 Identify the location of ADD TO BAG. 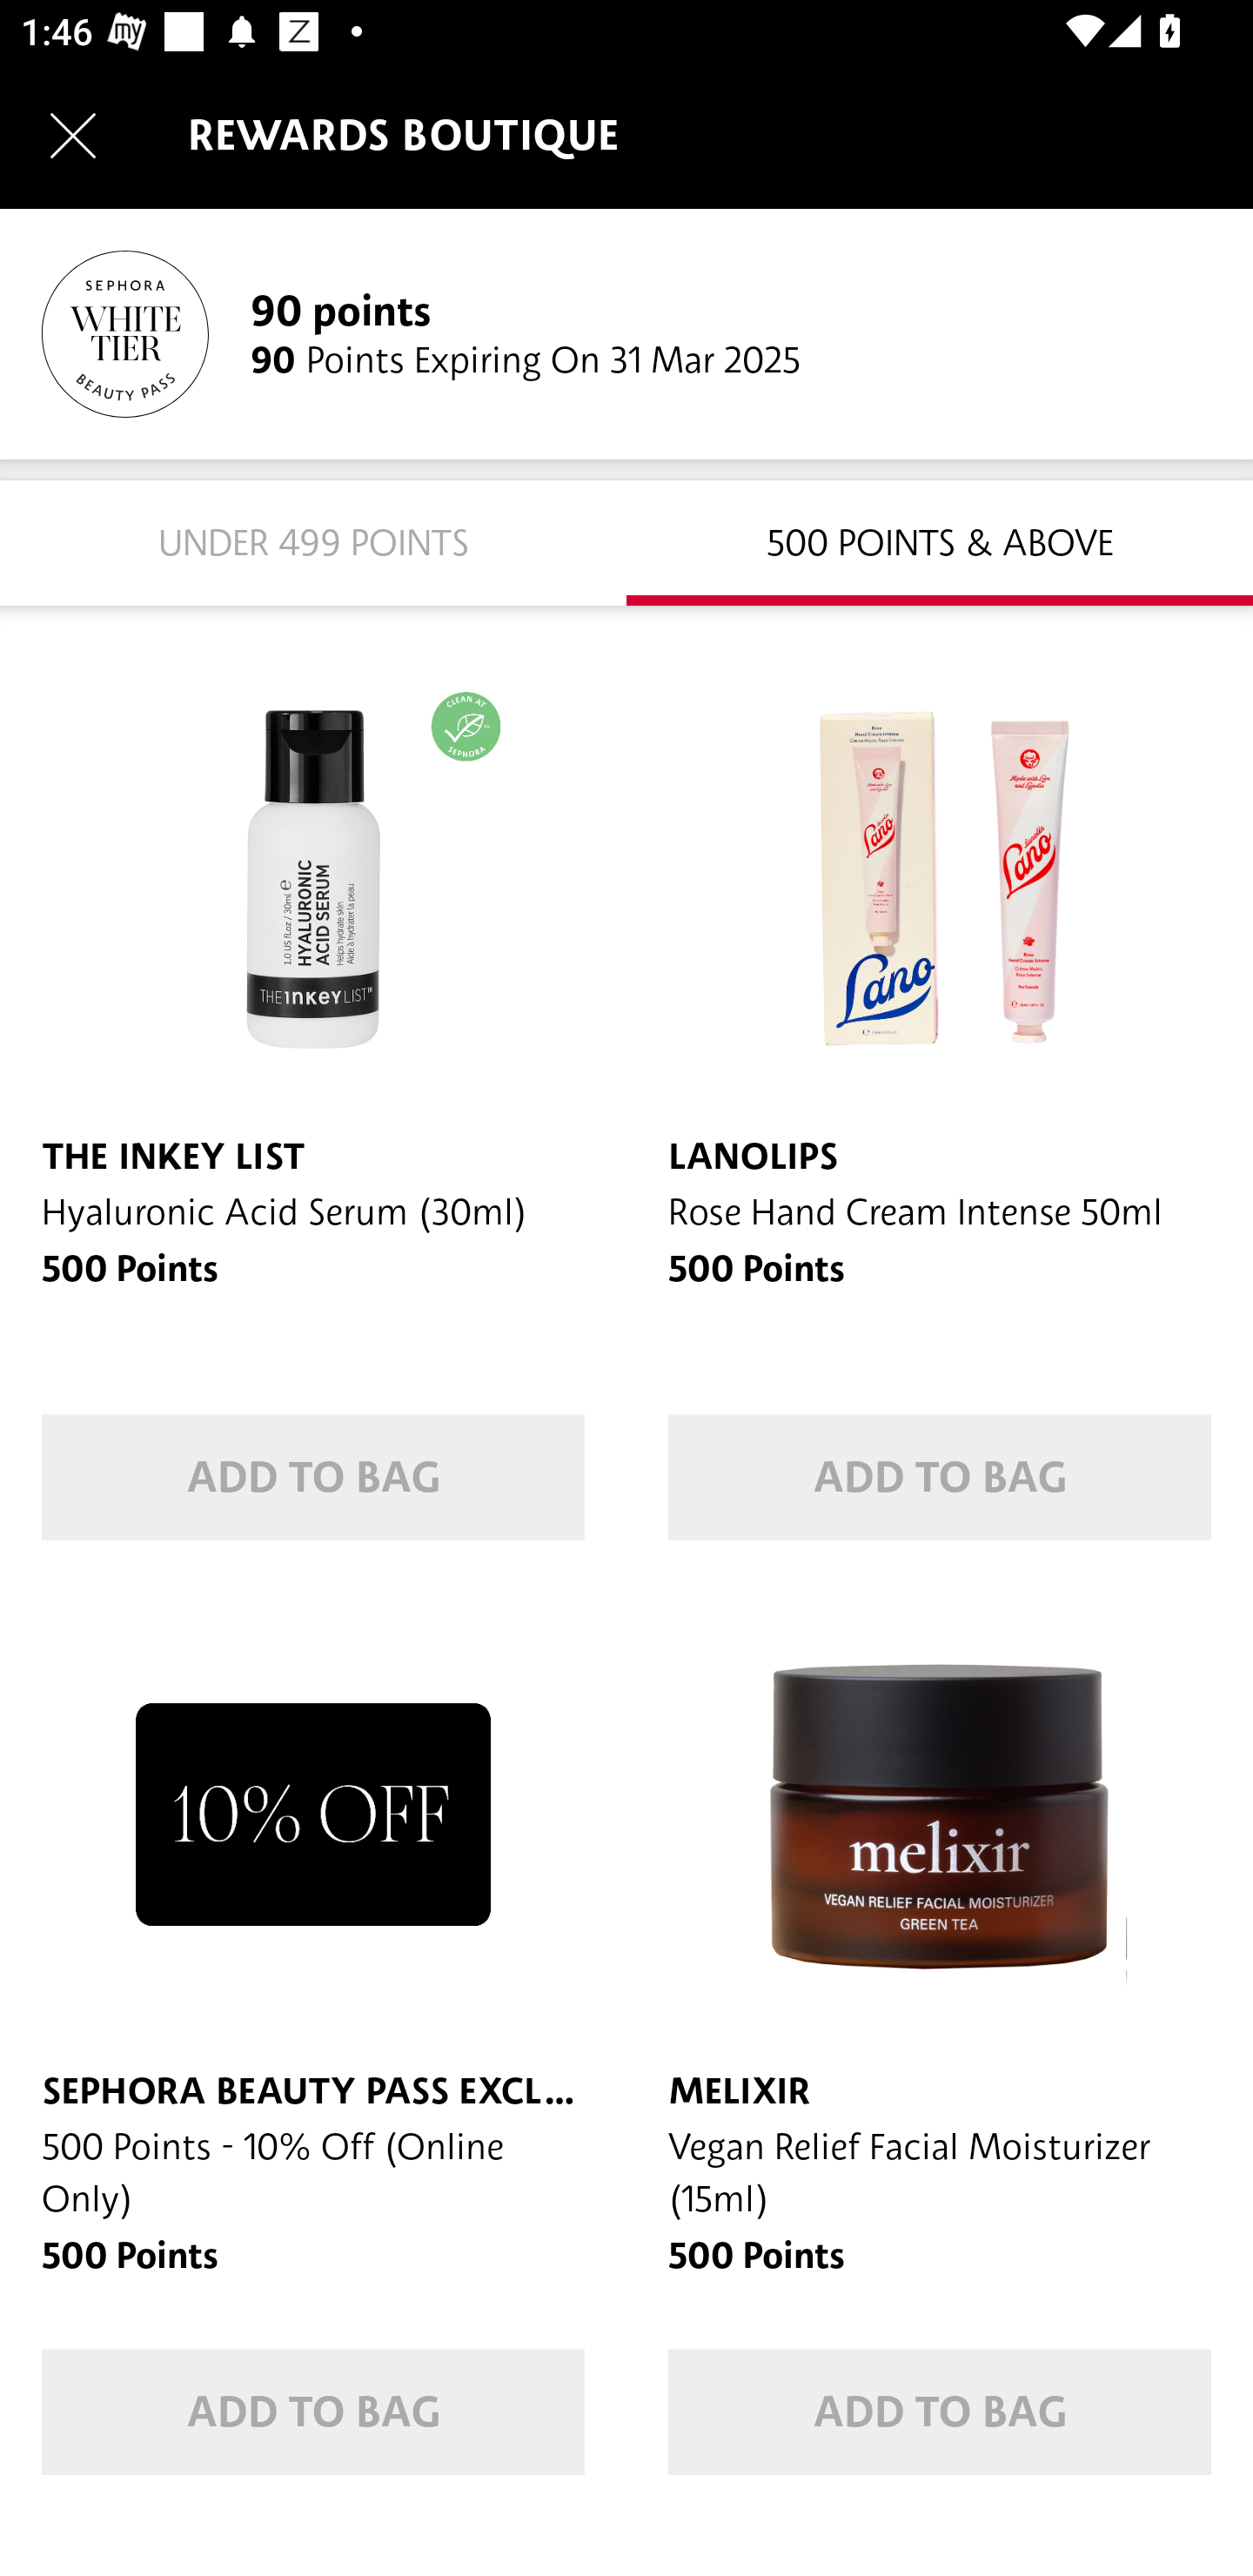
(313, 2412).